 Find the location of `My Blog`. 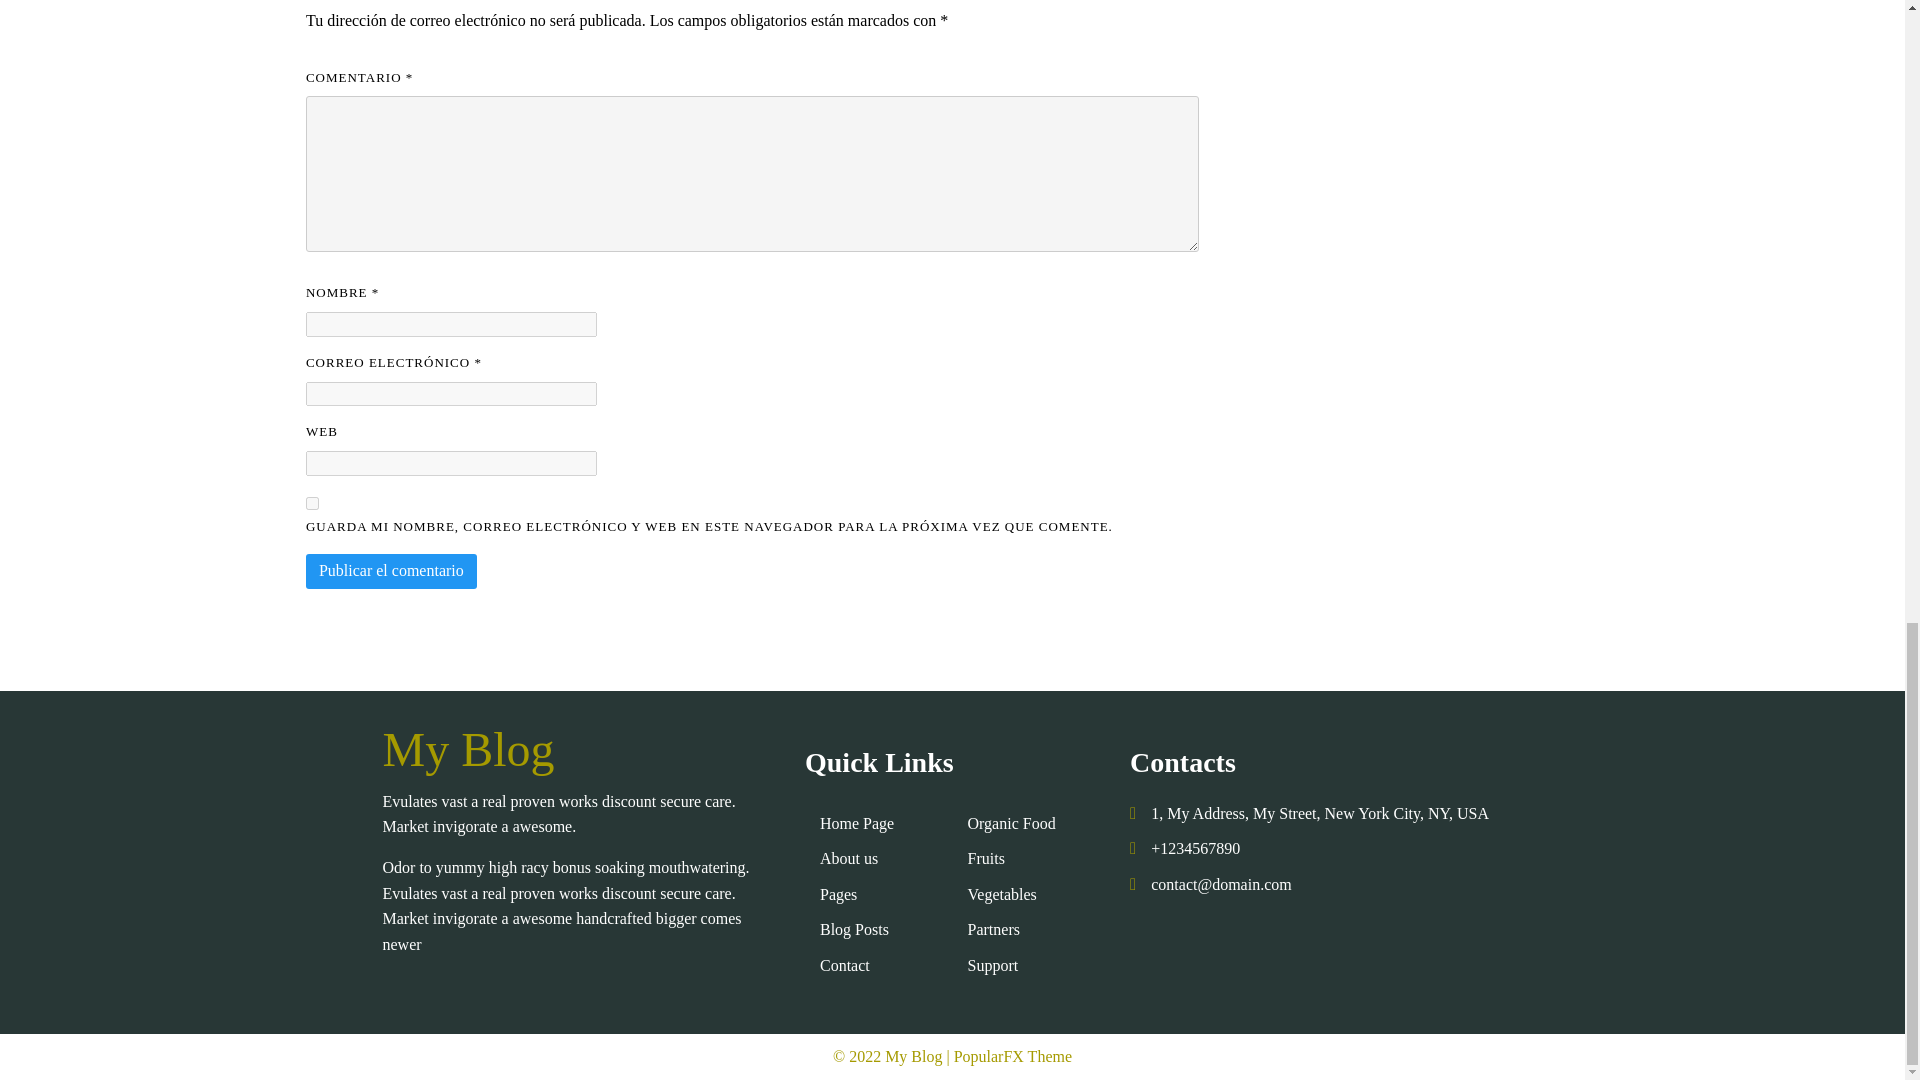

My Blog is located at coordinates (578, 750).